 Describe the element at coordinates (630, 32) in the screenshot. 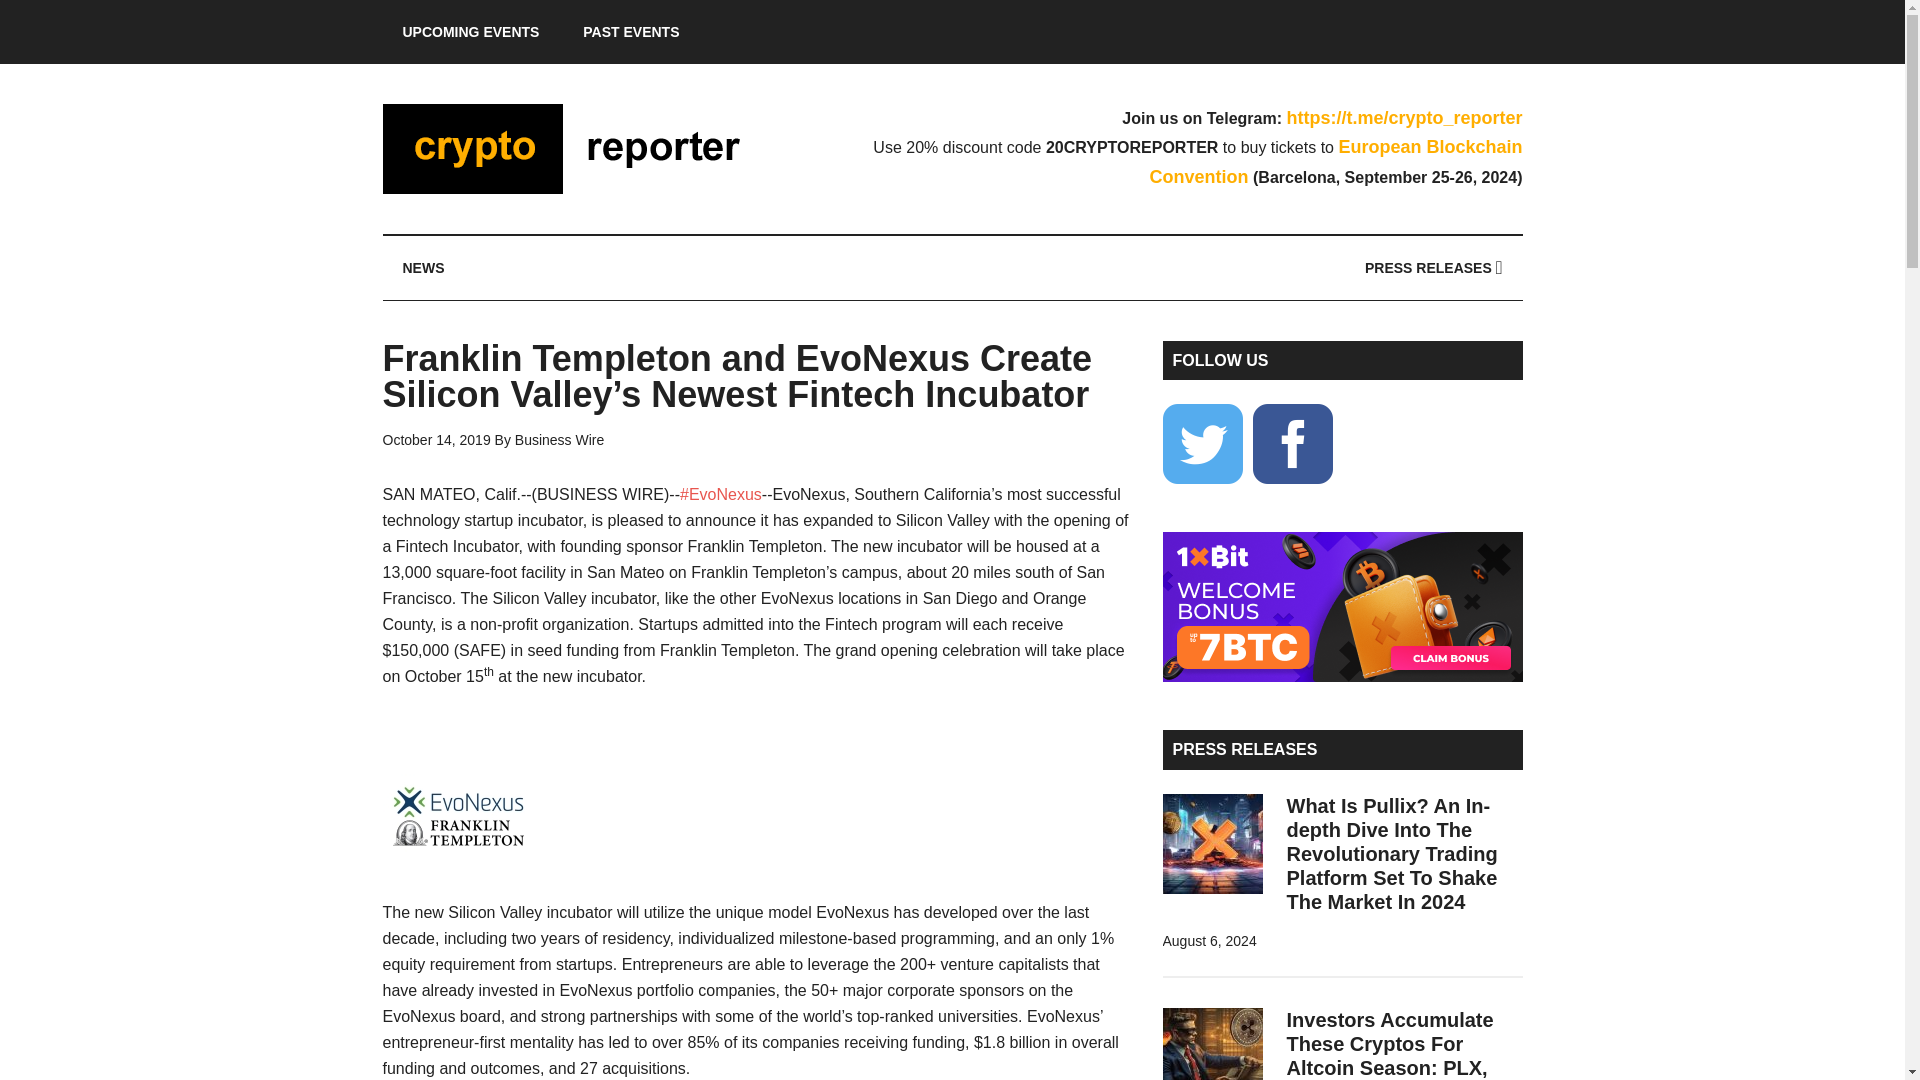

I see `PAST EVENTS` at that location.